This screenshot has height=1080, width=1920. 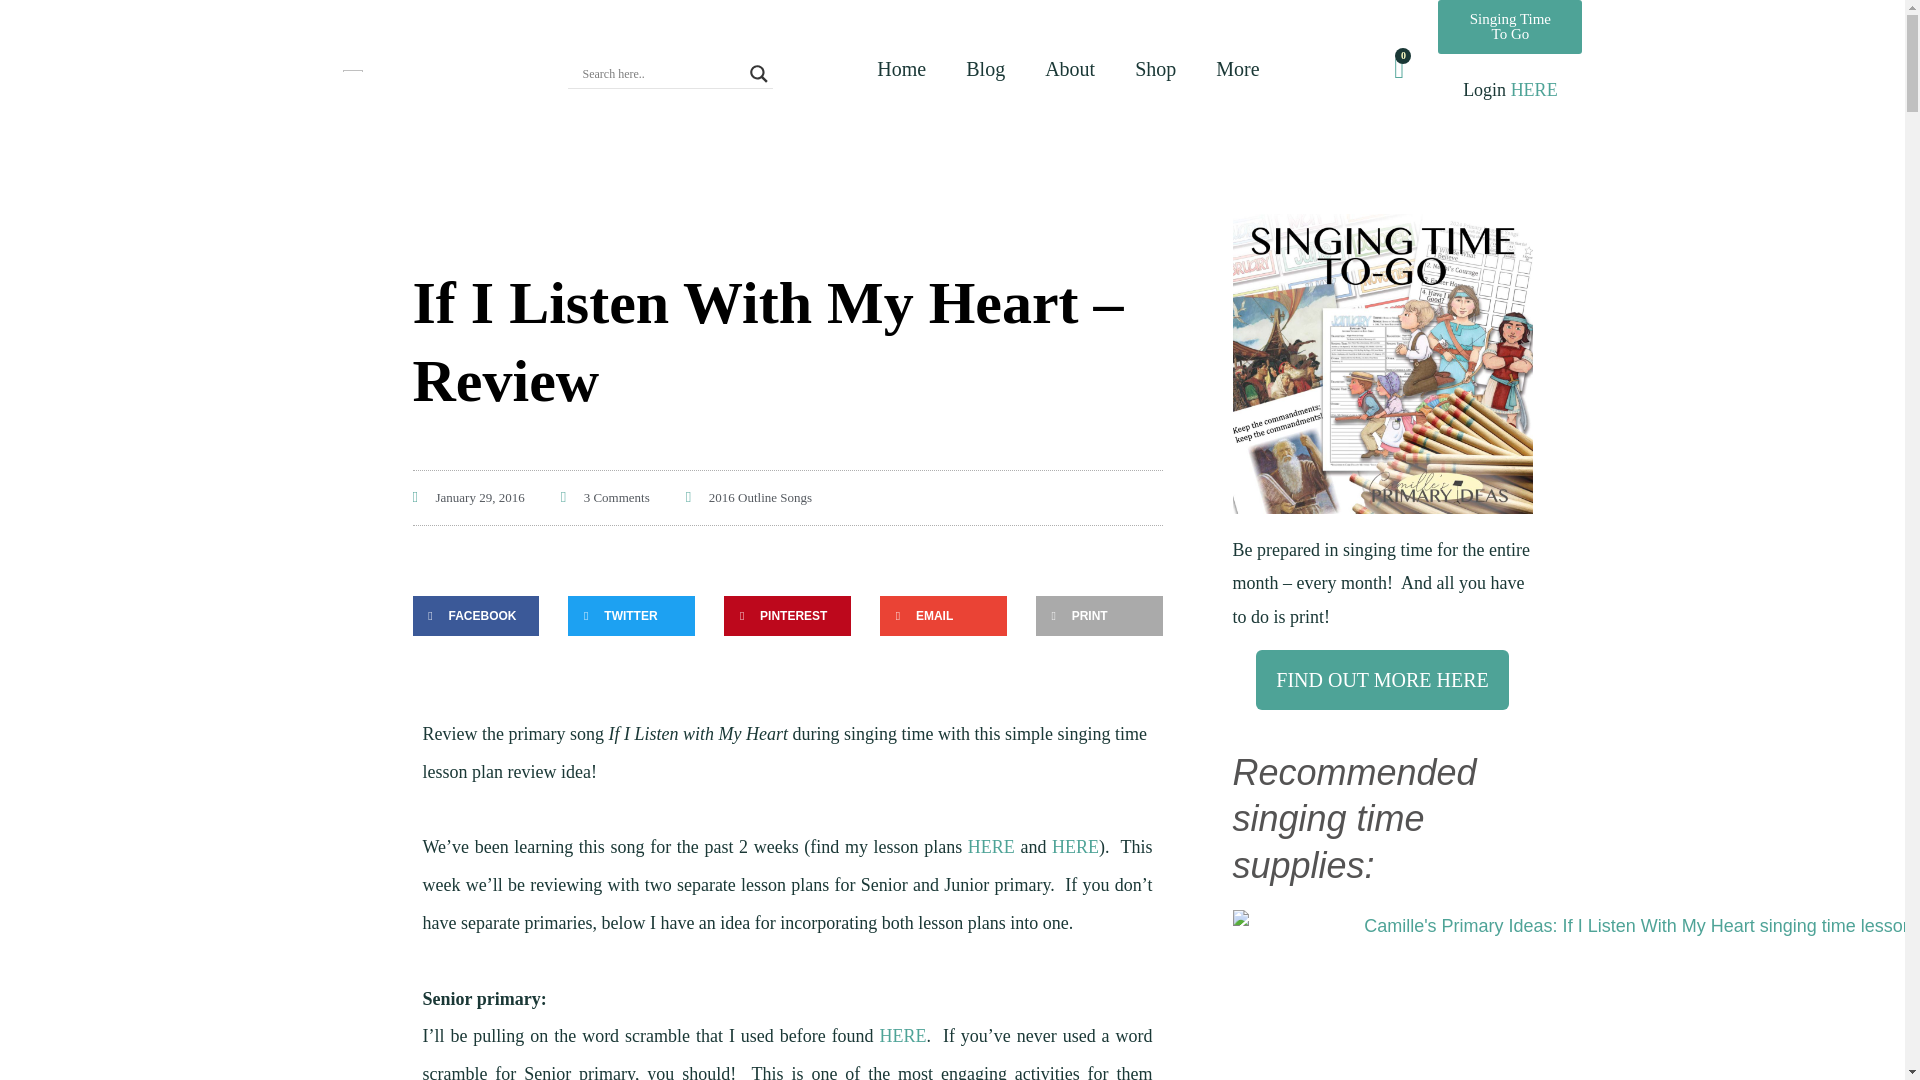 I want to click on More, so click(x=1237, y=68).